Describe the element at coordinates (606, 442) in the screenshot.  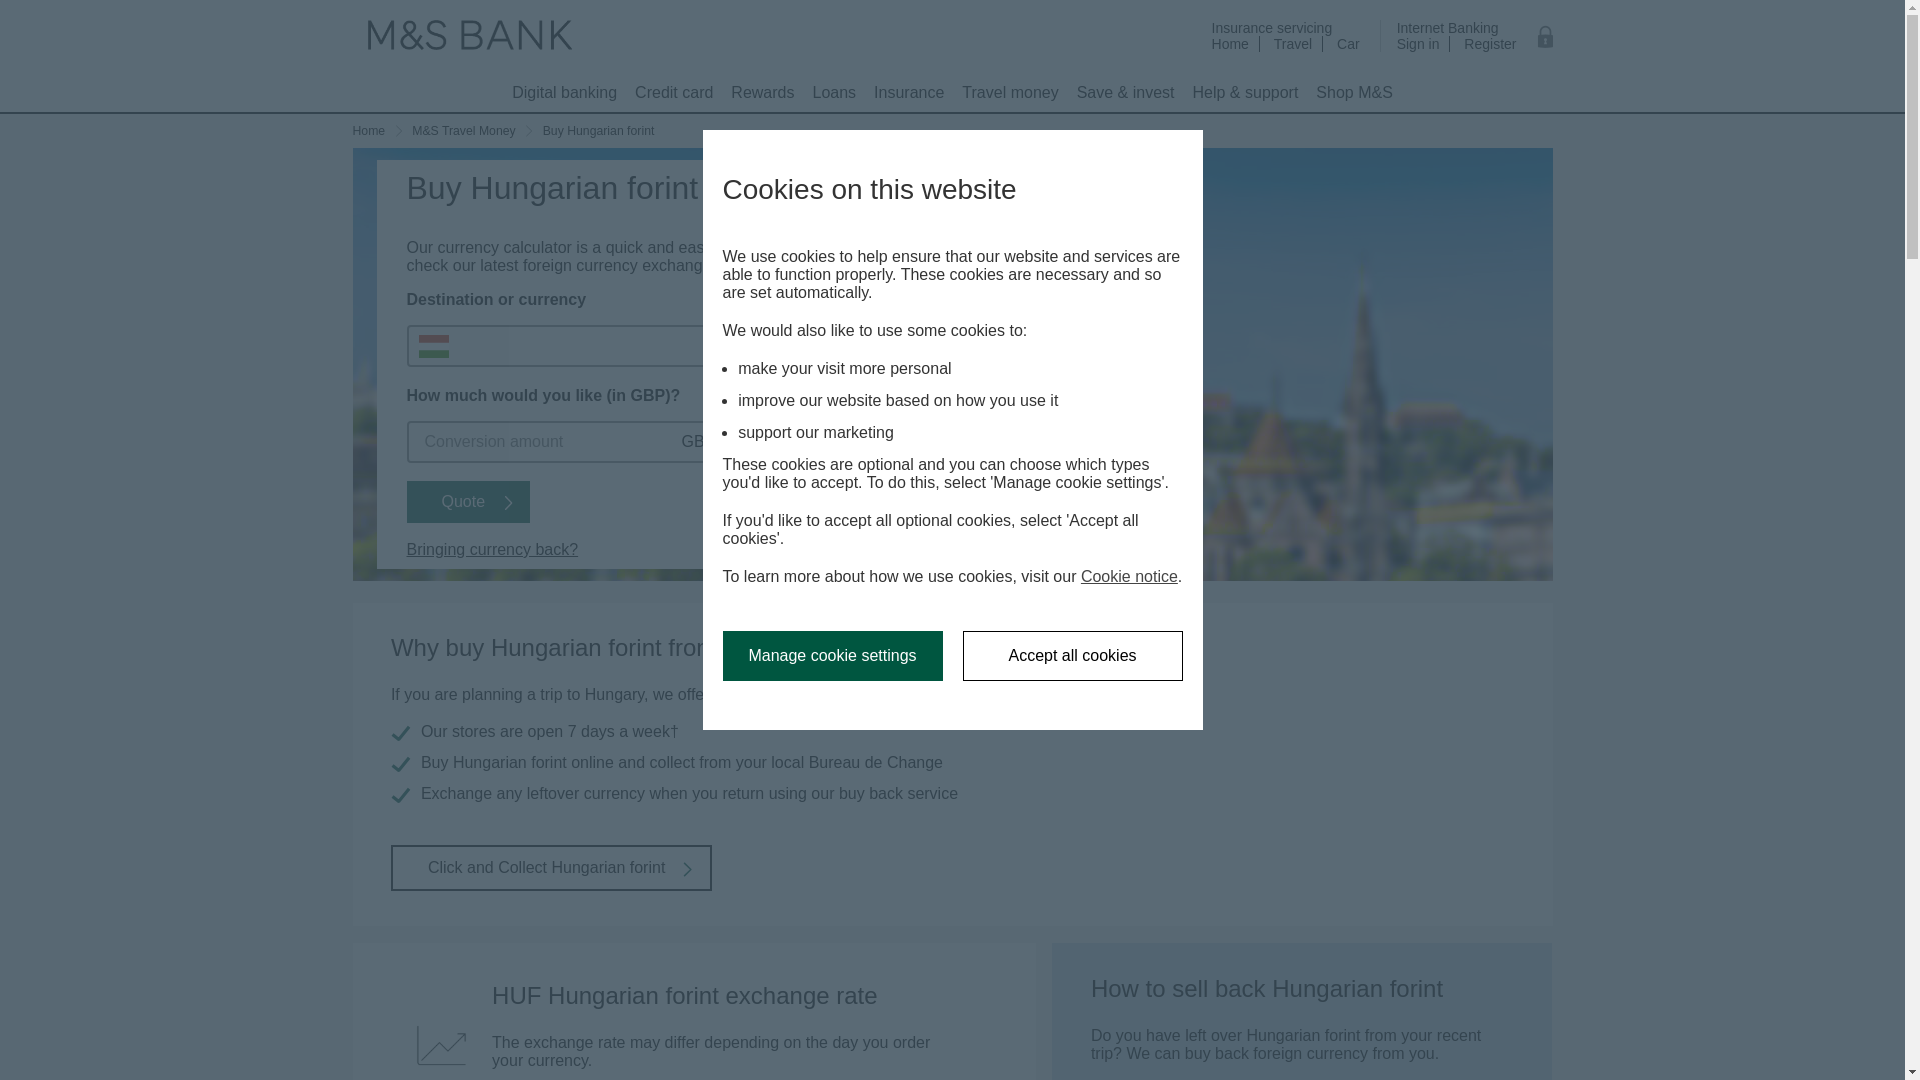
I see `Currency amount in GBP` at that location.